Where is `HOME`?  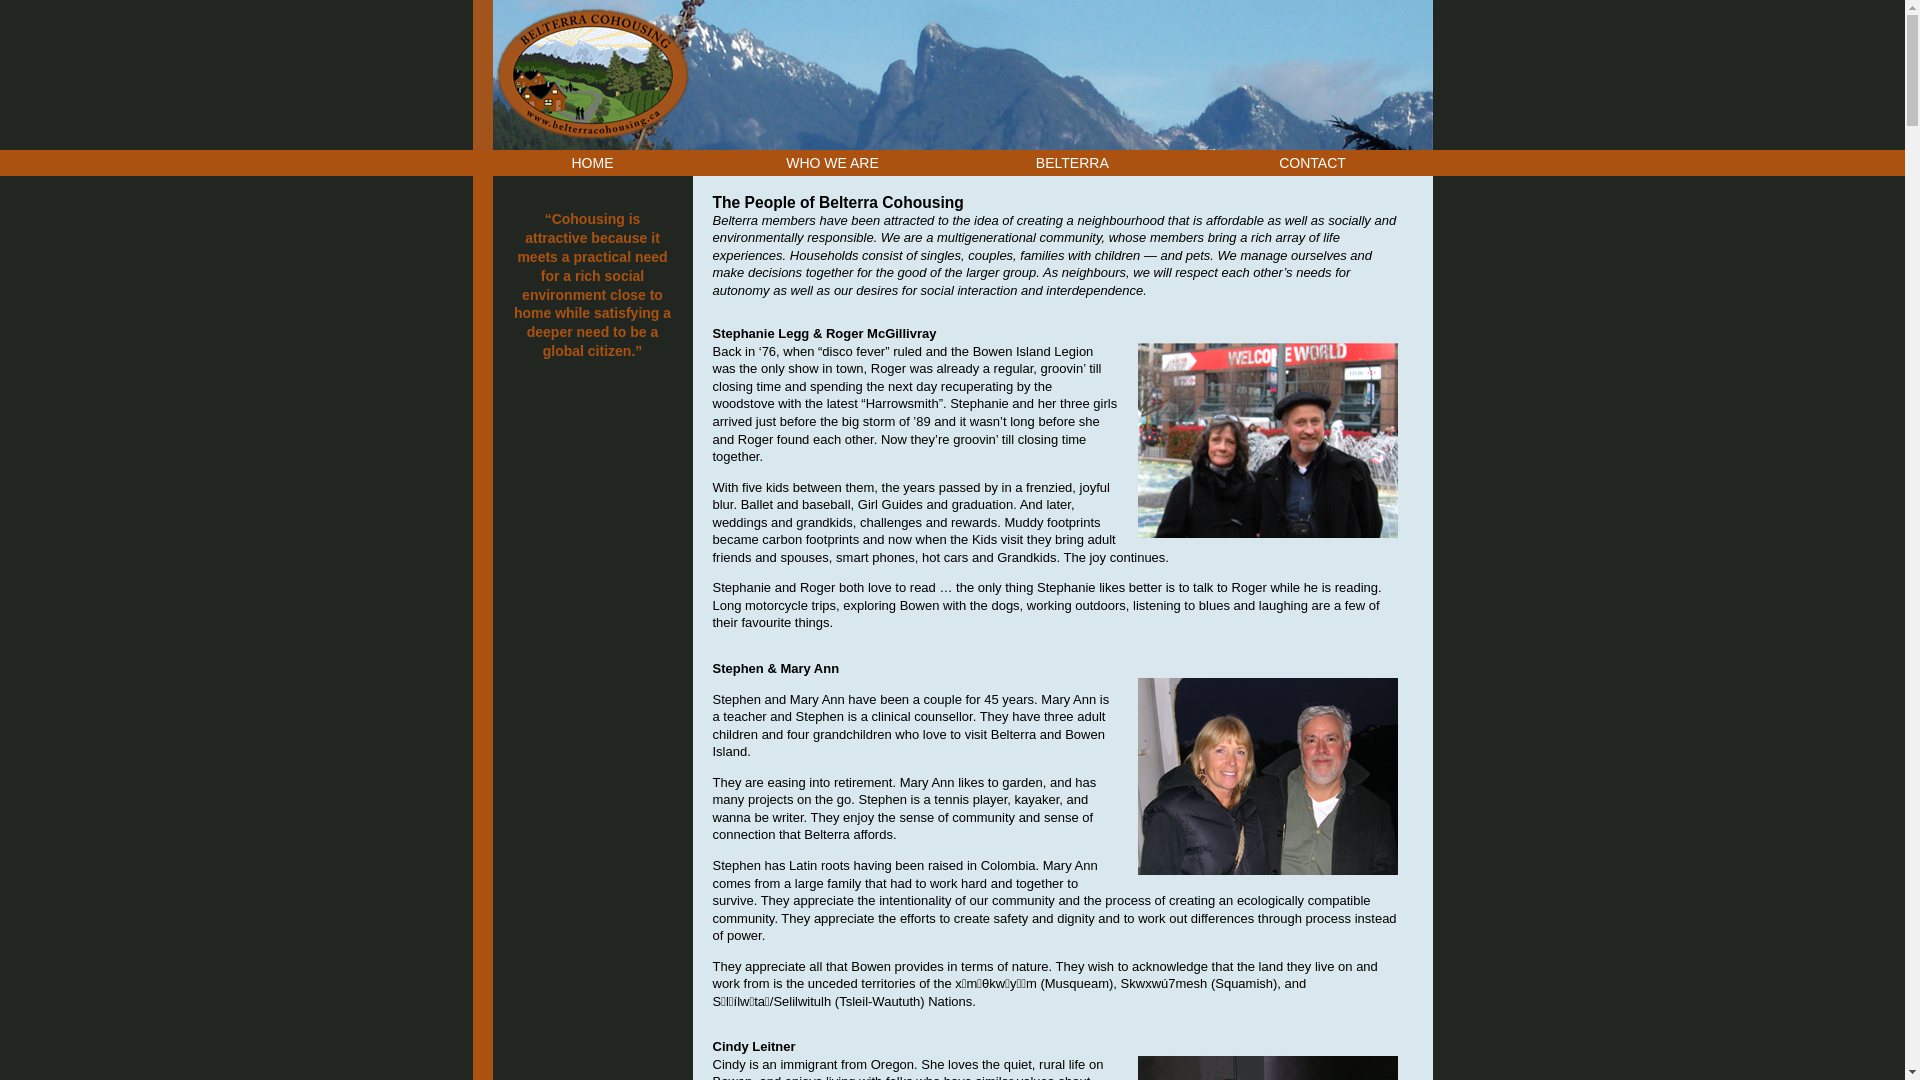 HOME is located at coordinates (593, 163).